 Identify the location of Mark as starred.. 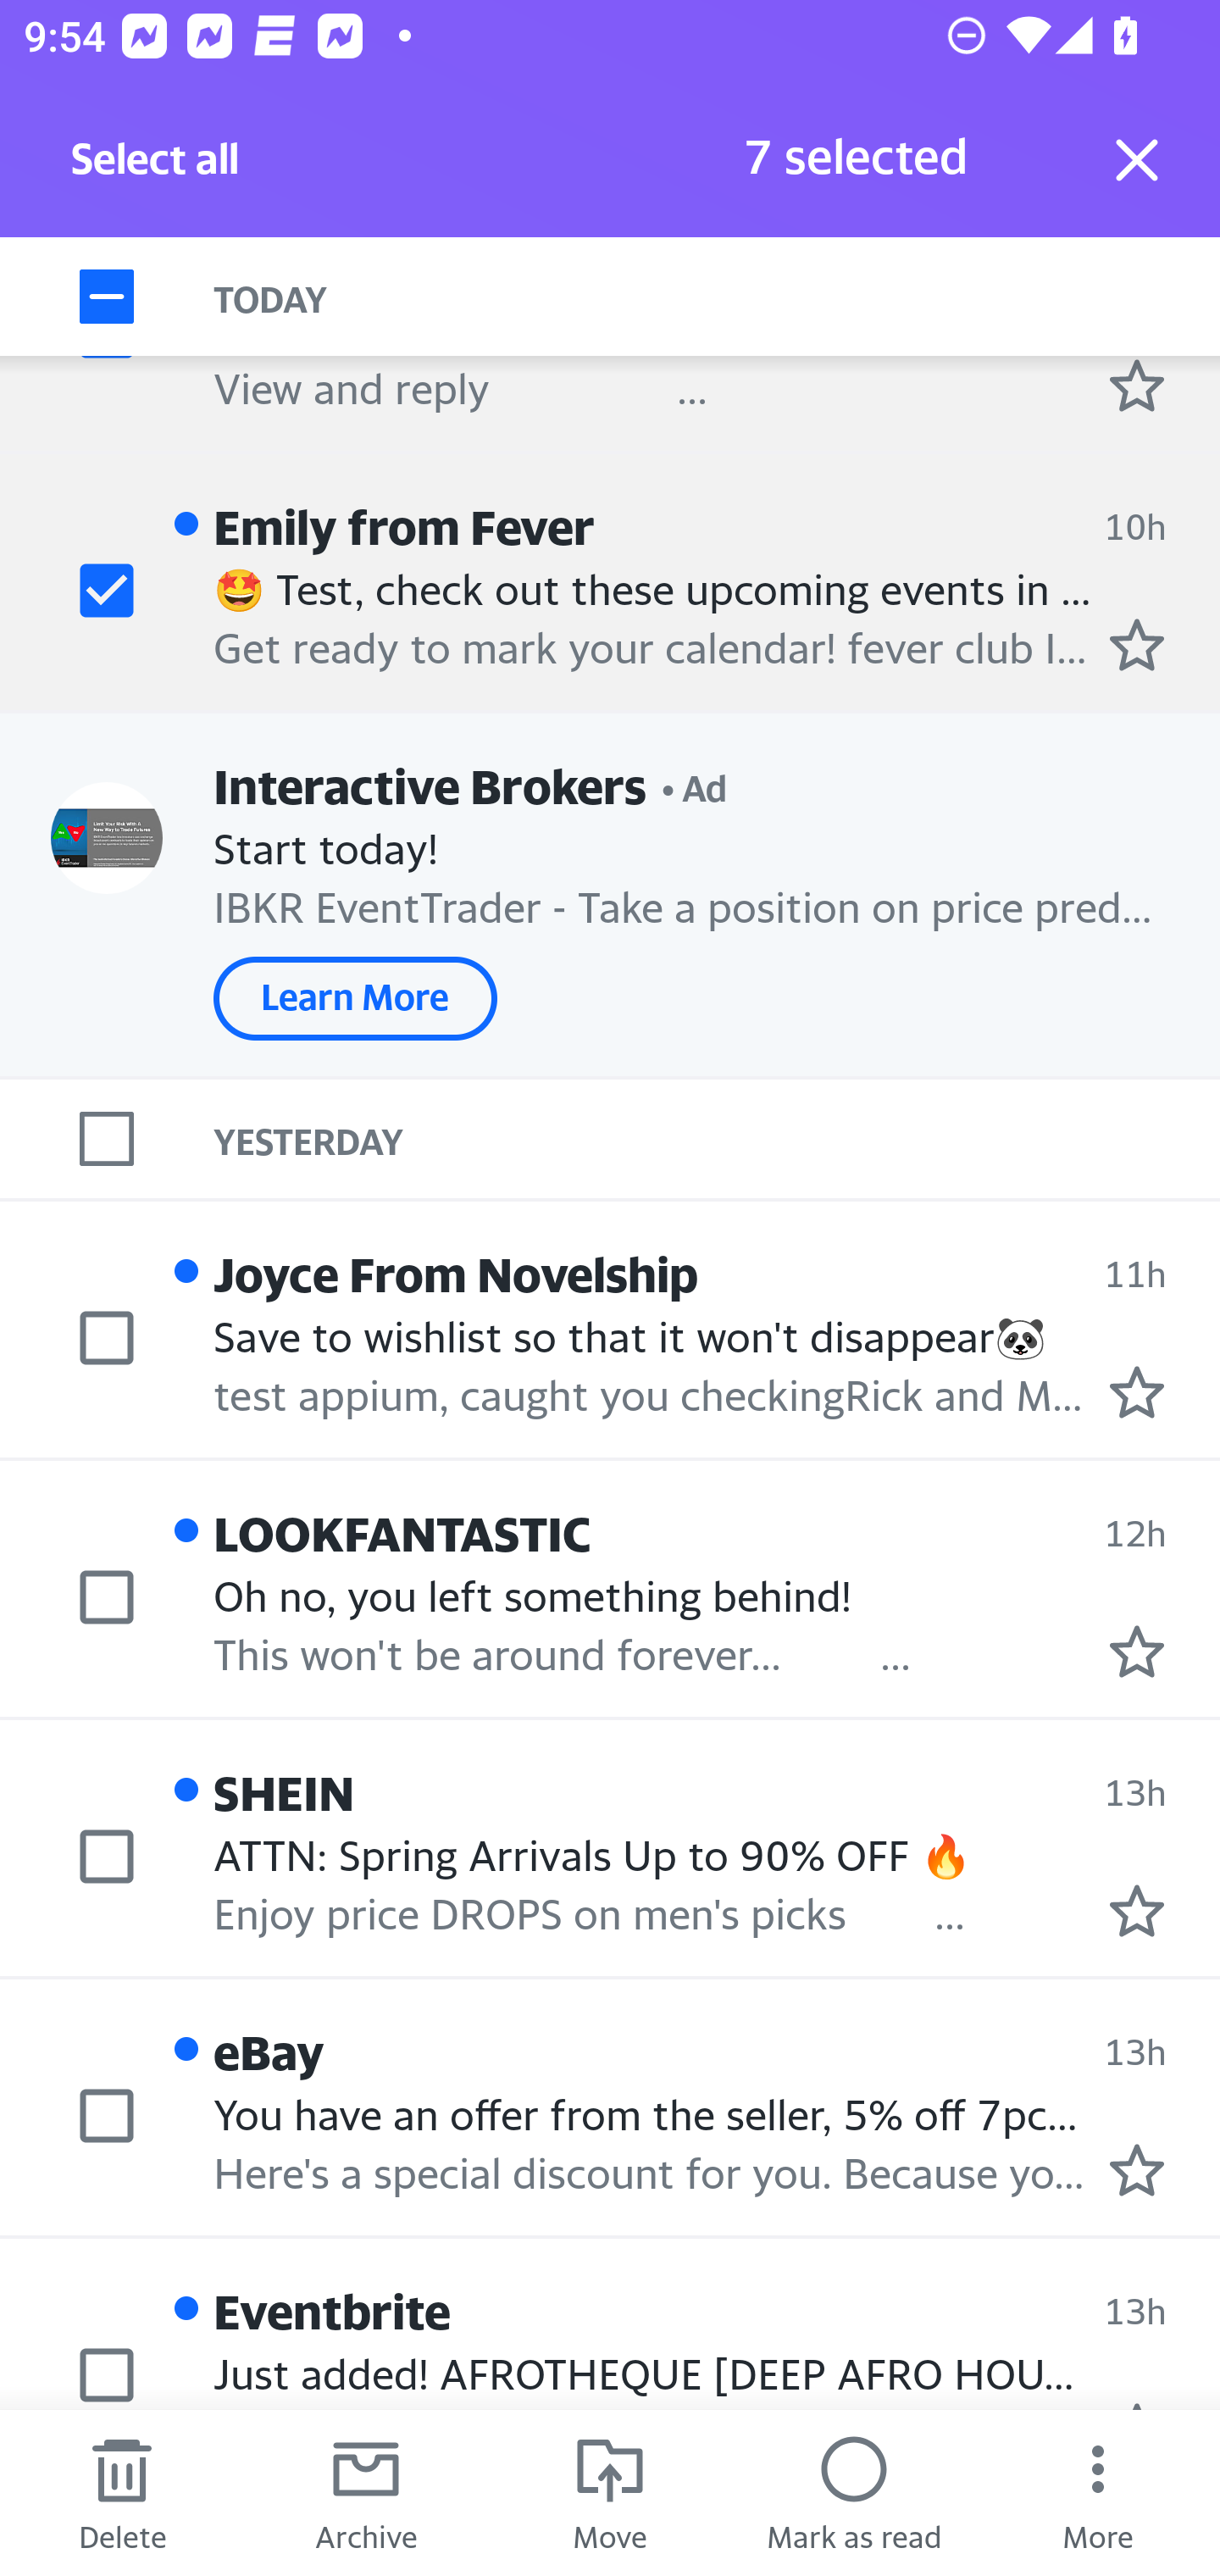
(1137, 2170).